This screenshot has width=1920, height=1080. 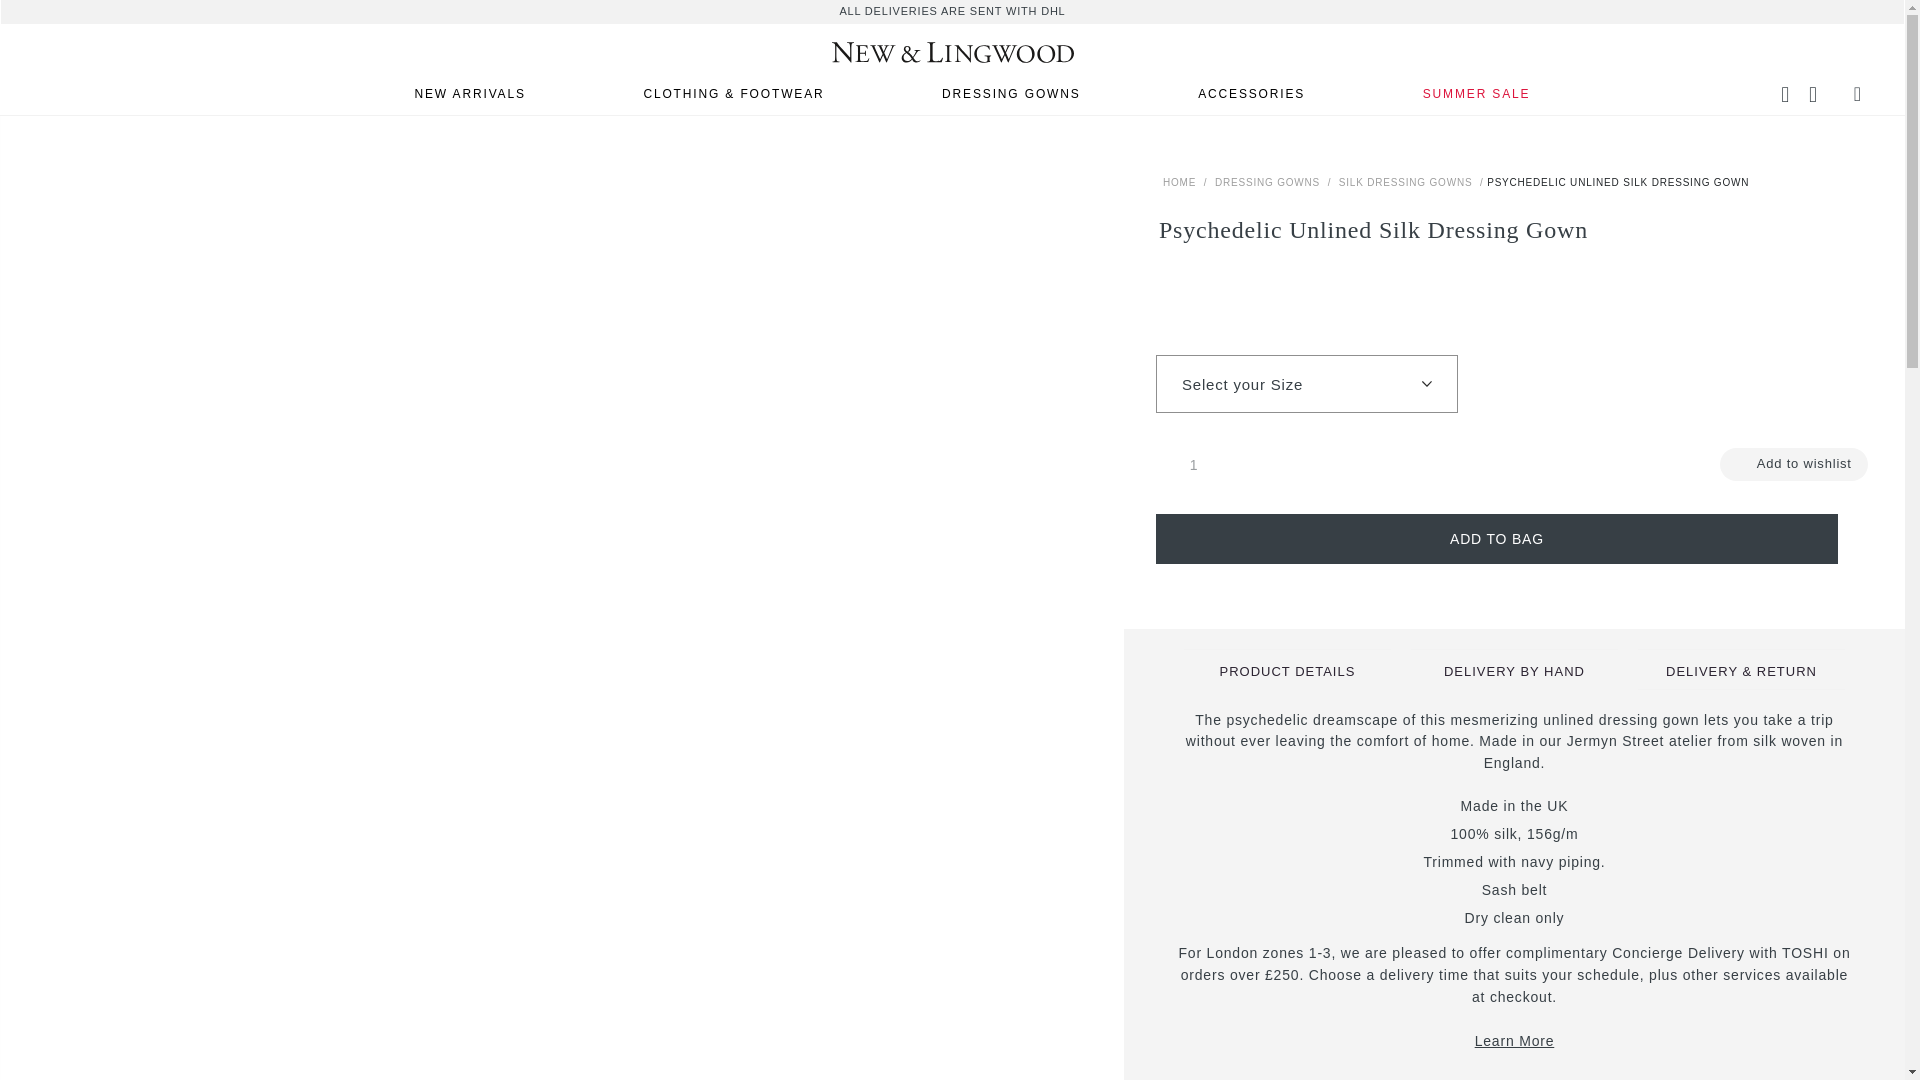 What do you see at coordinates (469, 92) in the screenshot?
I see `NEW ARRIVALS` at bounding box center [469, 92].